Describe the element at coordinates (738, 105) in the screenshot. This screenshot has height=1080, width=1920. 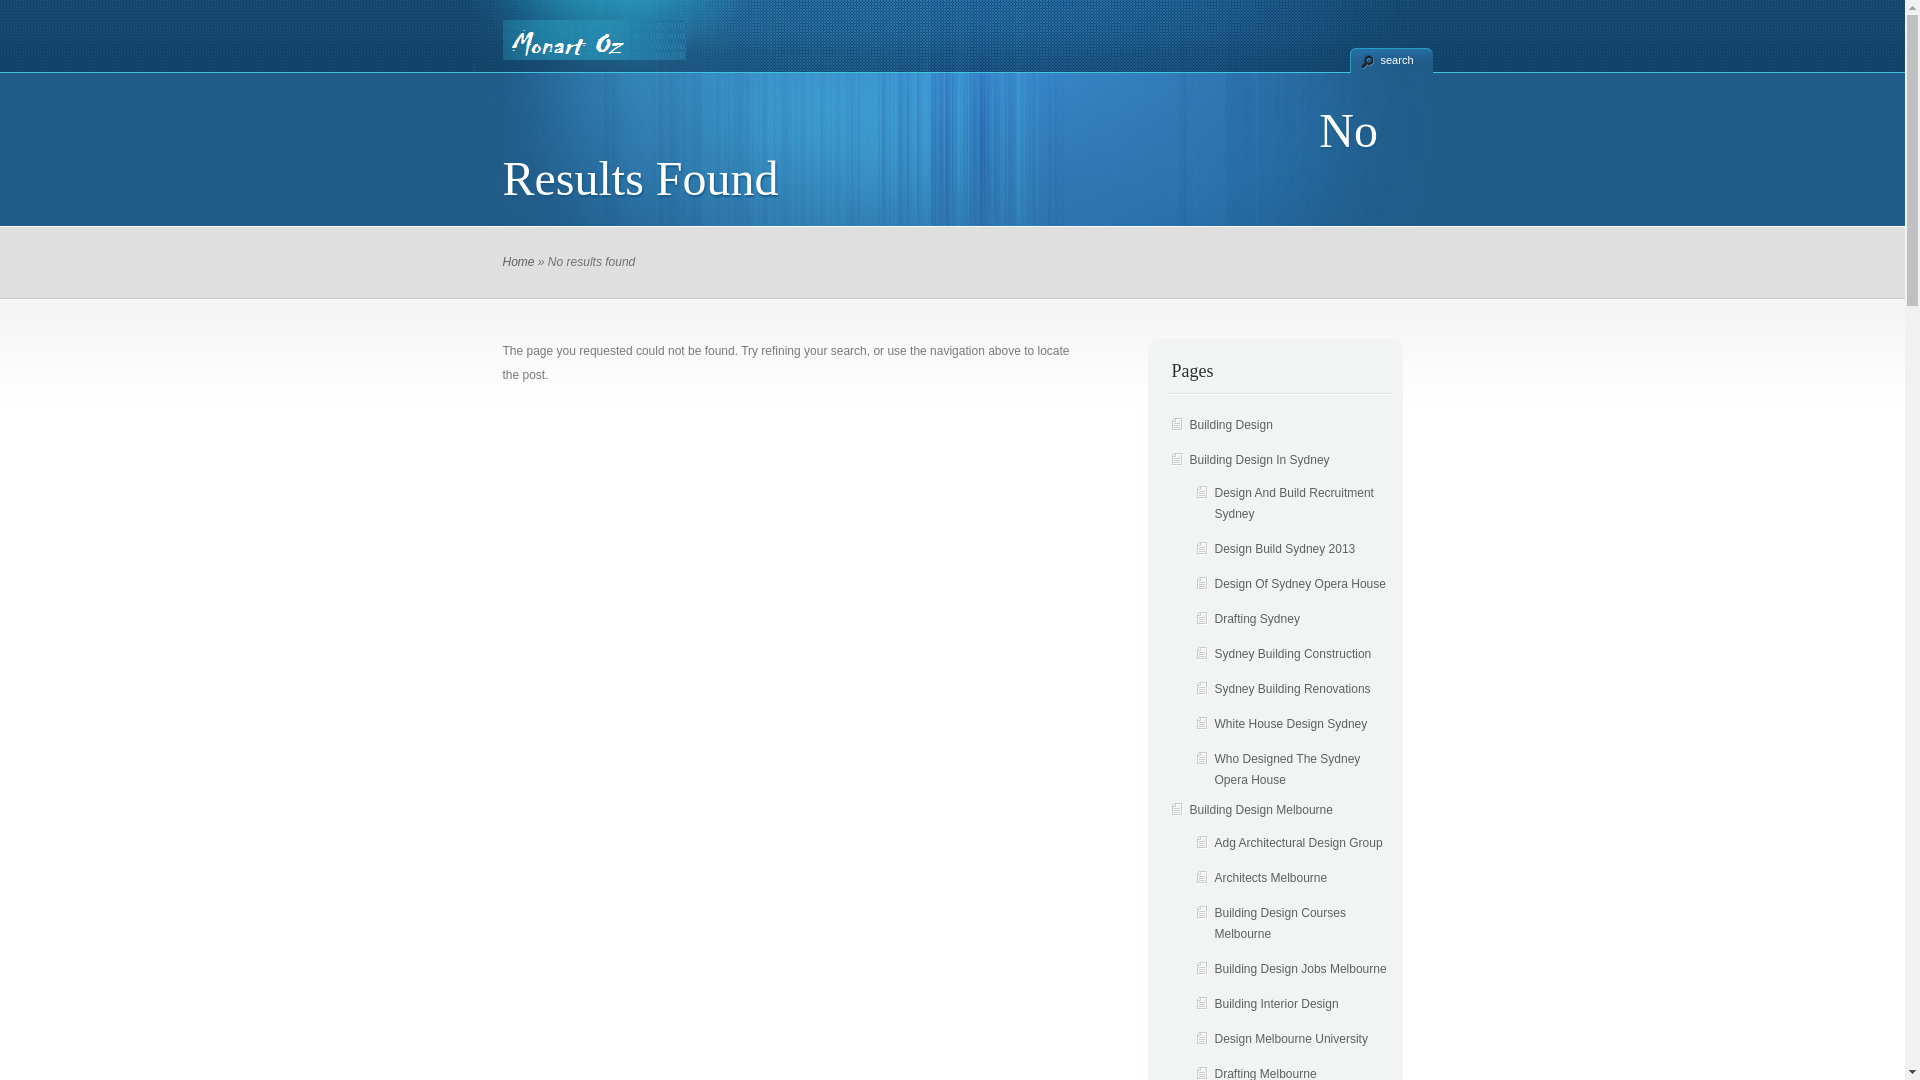
I see `Our Privacy Policy` at that location.